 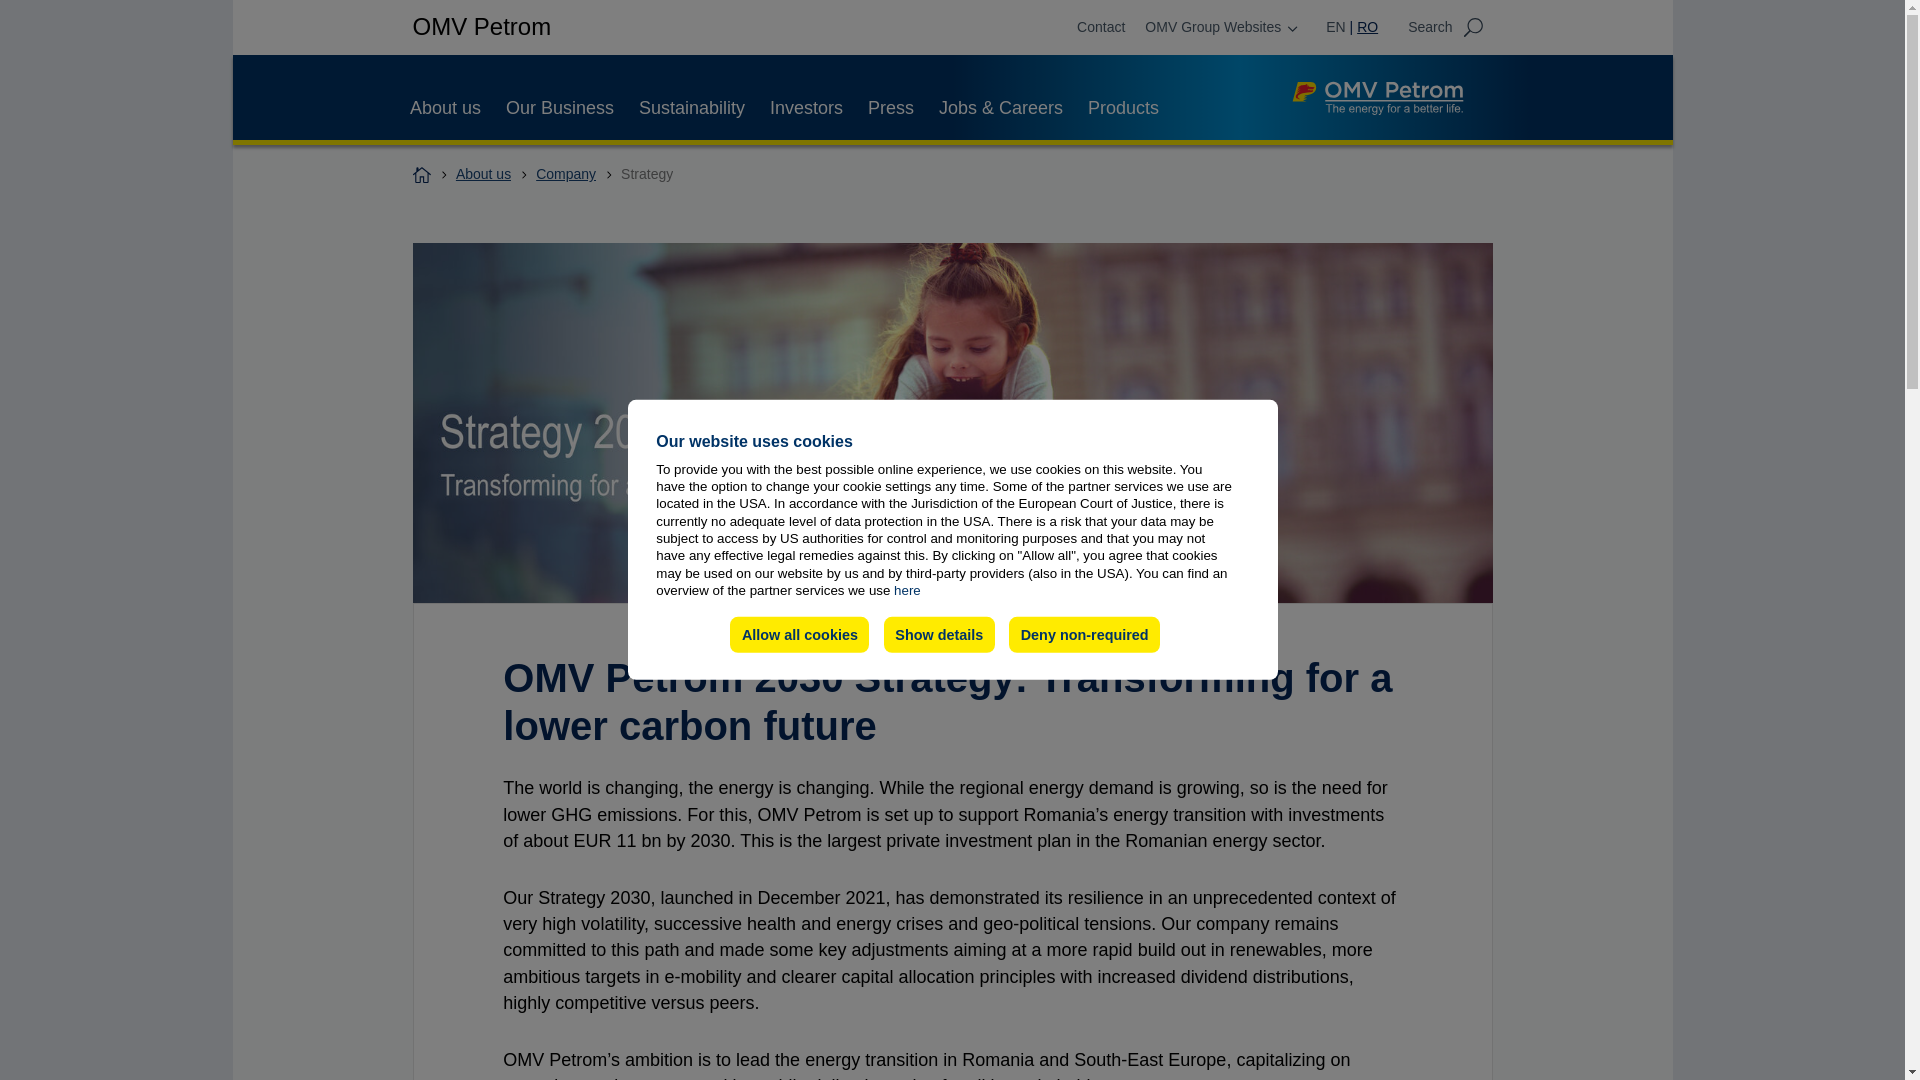 What do you see at coordinates (799, 634) in the screenshot?
I see `Allow all cookies` at bounding box center [799, 634].